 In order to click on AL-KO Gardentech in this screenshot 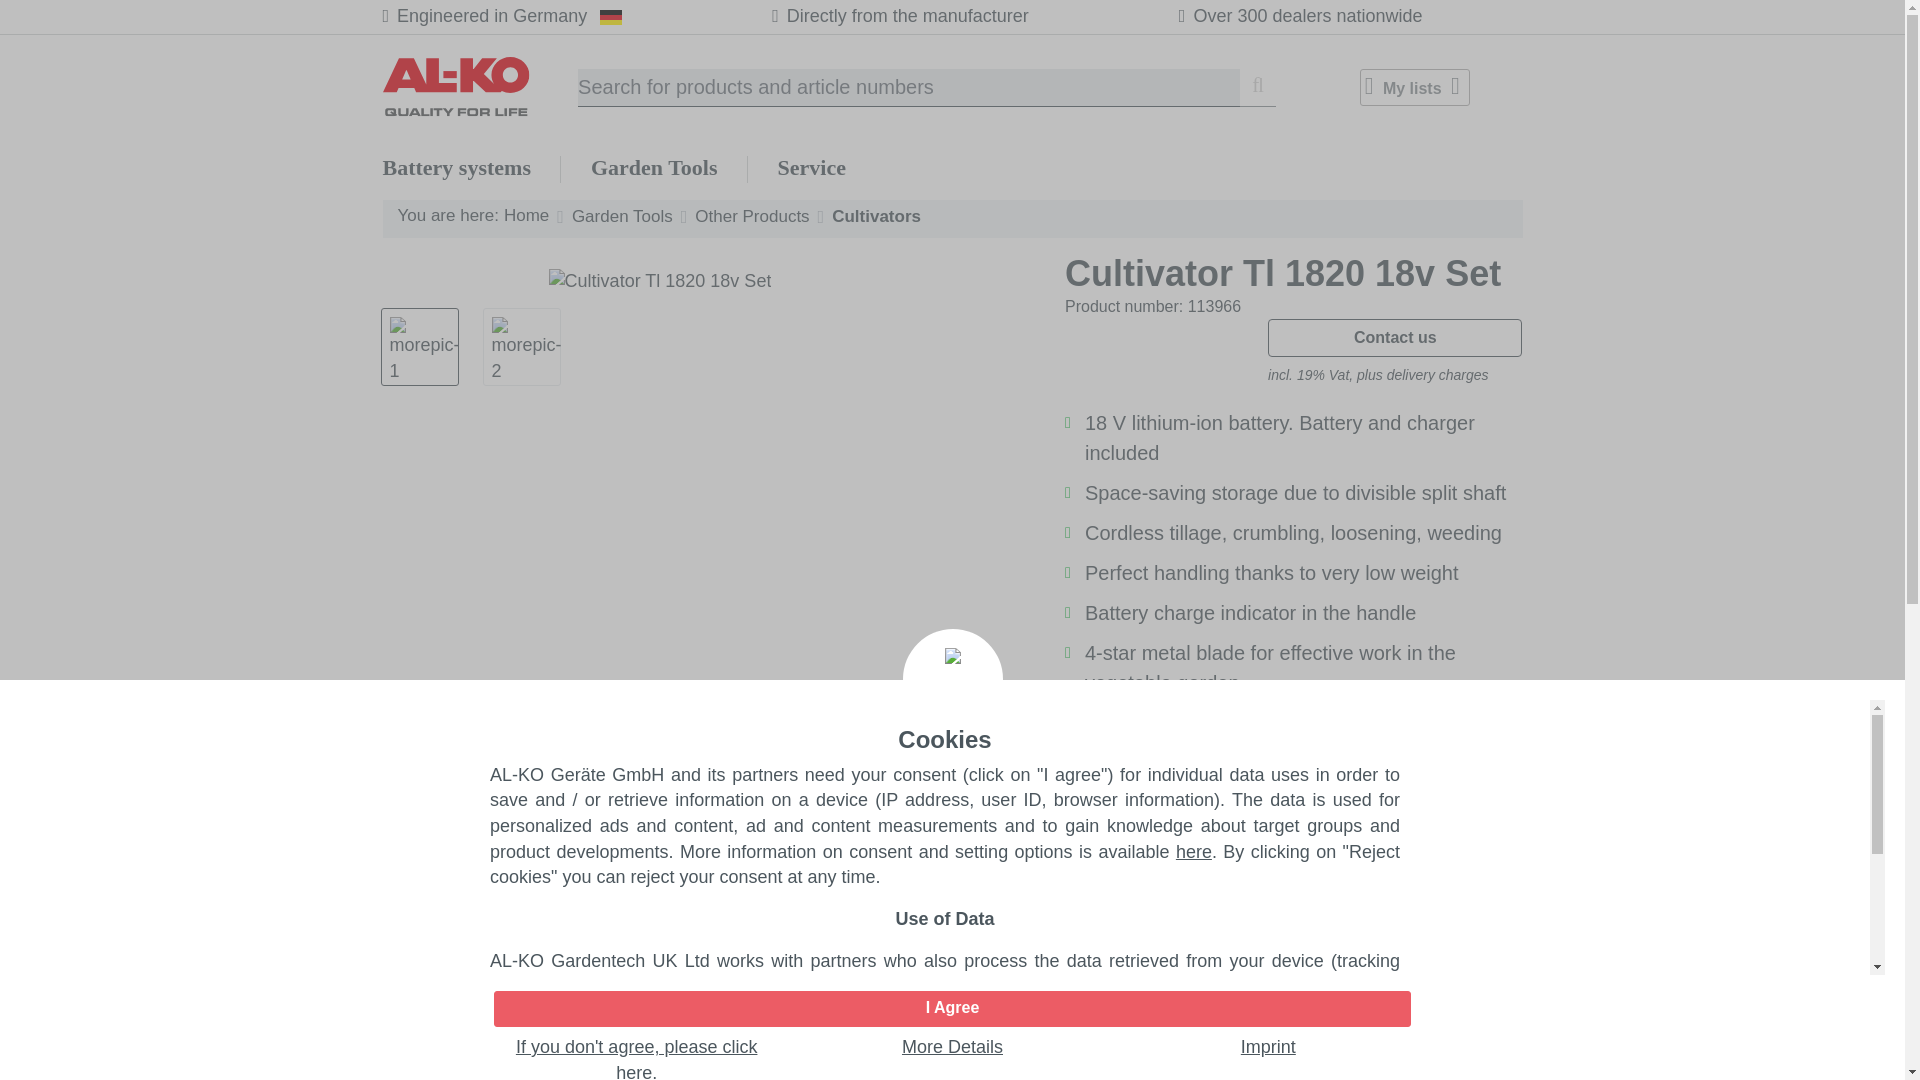, I will do `click(480, 86)`.